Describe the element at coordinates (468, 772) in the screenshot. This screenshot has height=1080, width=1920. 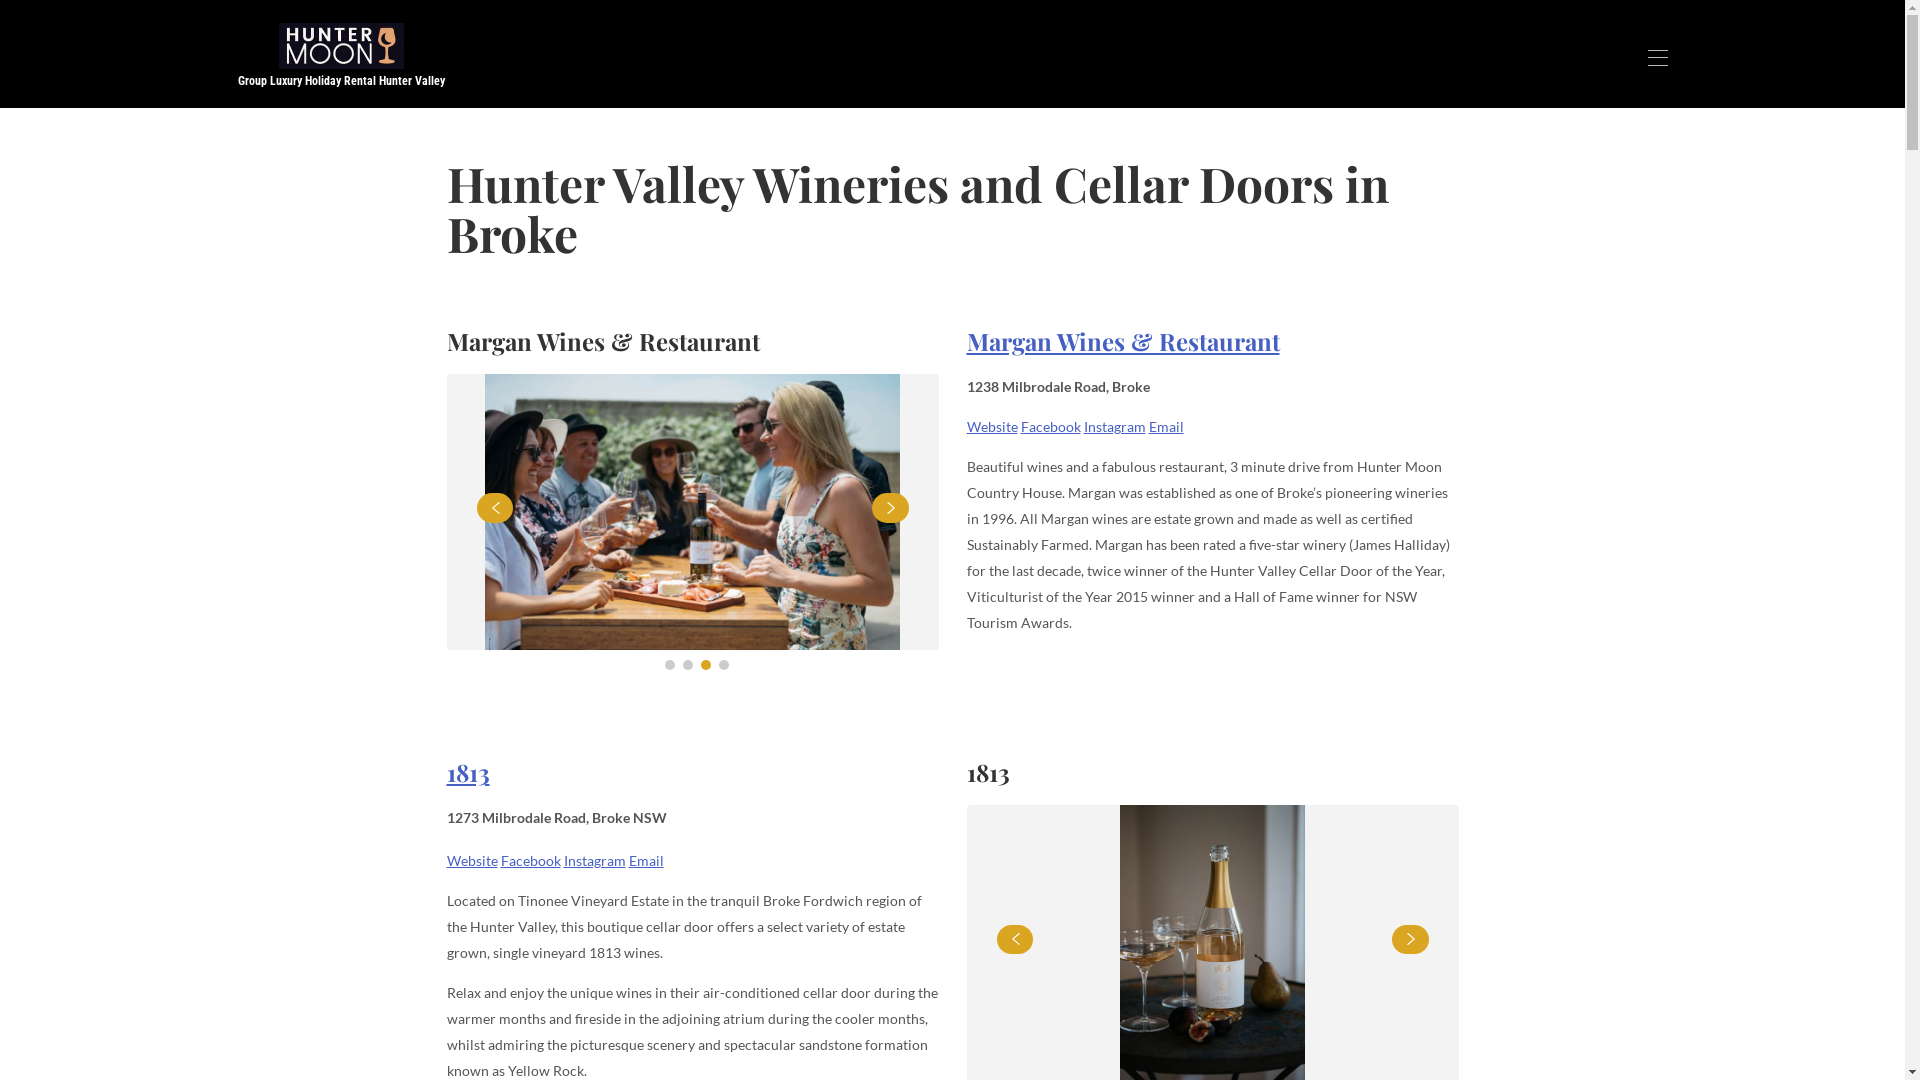
I see `1813` at that location.